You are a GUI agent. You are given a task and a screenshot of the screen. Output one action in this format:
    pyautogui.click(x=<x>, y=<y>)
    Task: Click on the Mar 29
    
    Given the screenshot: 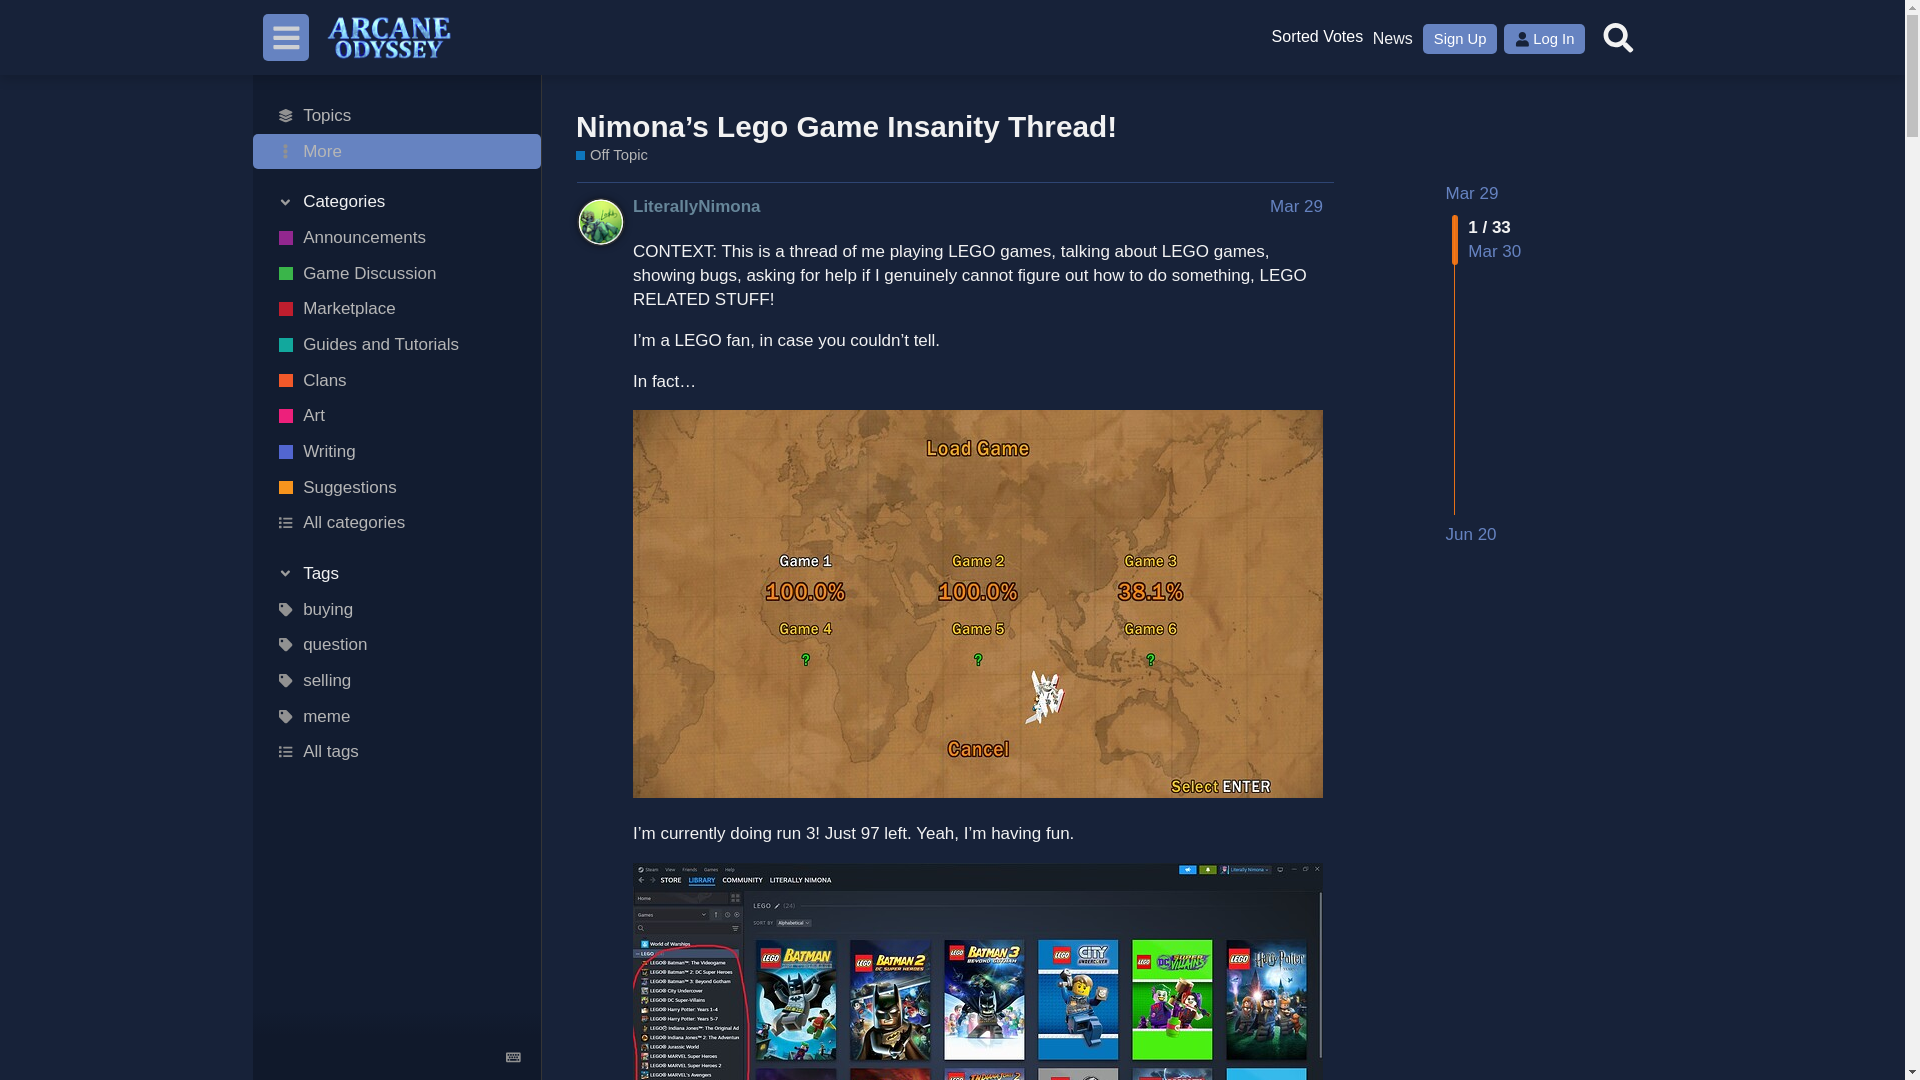 What is the action you would take?
    pyautogui.click(x=1472, y=193)
    